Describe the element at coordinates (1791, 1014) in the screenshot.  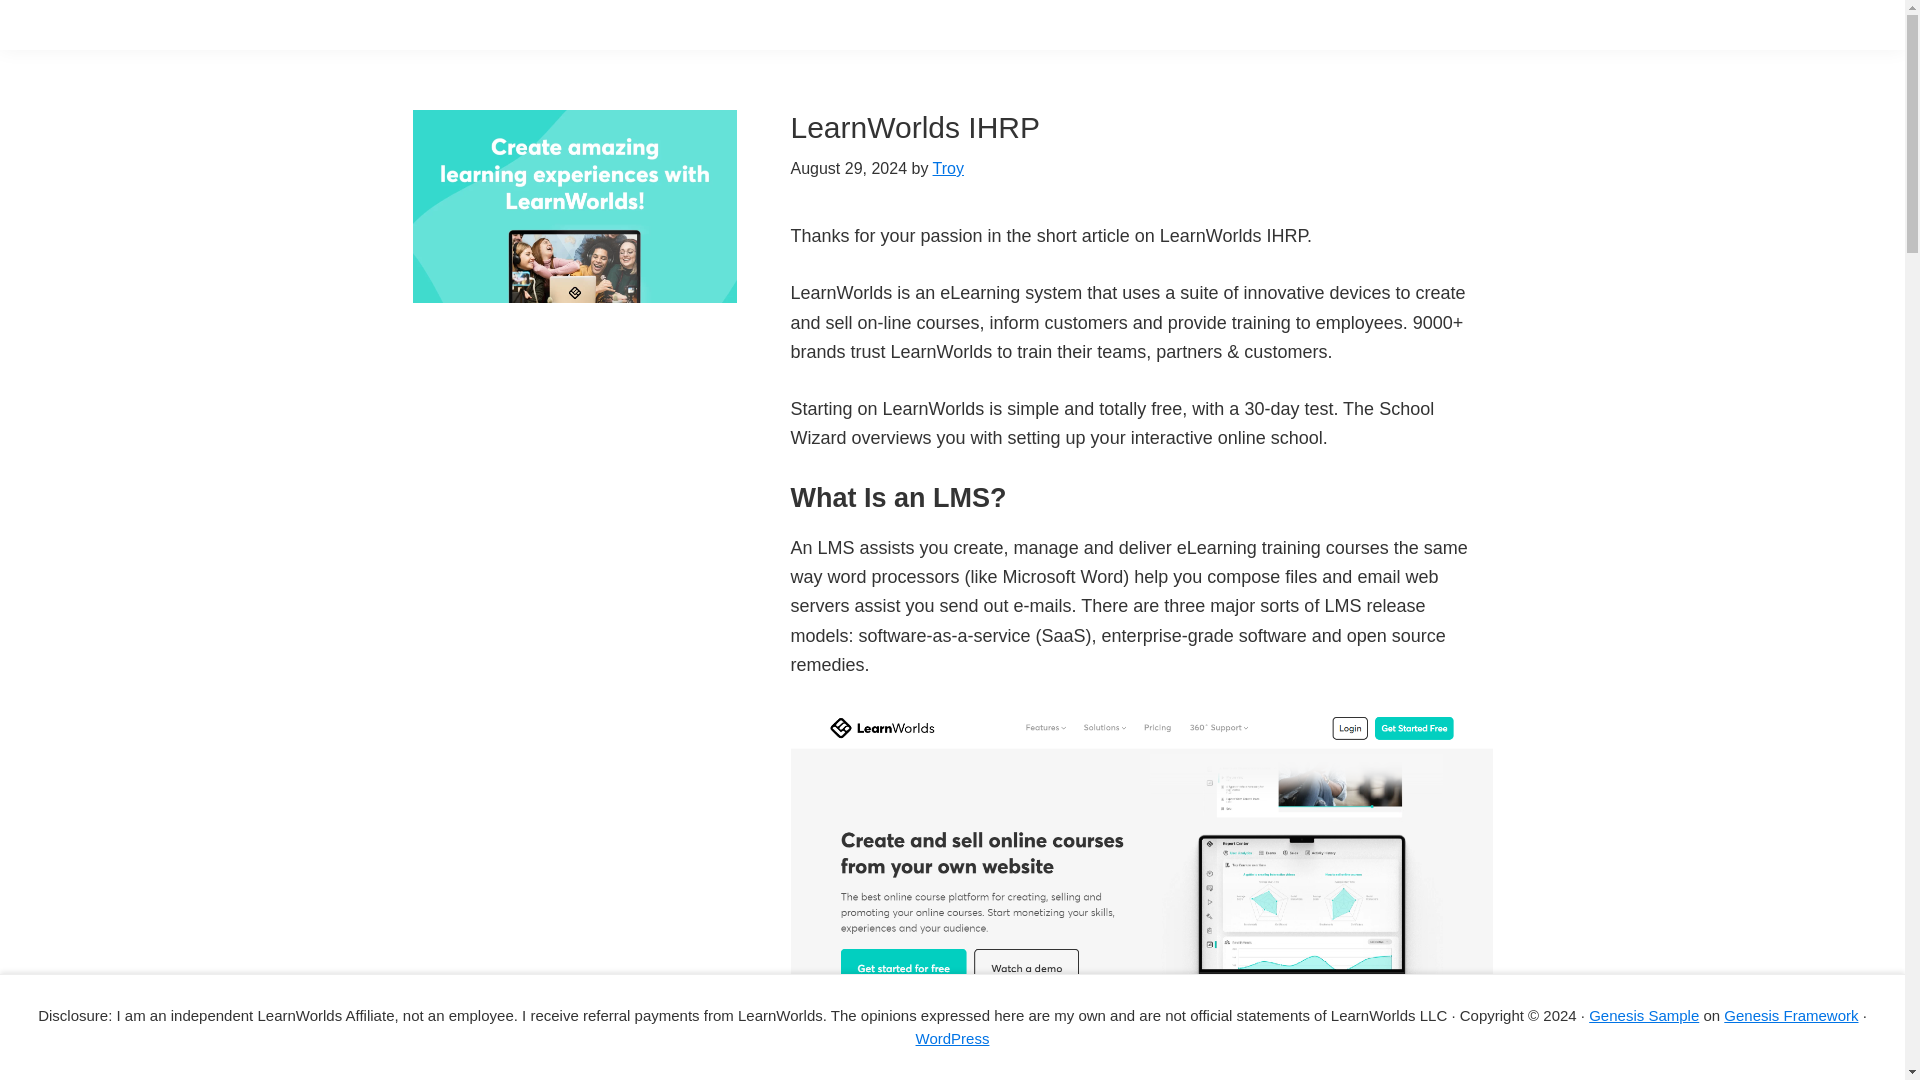
I see `Genesis Framework` at that location.